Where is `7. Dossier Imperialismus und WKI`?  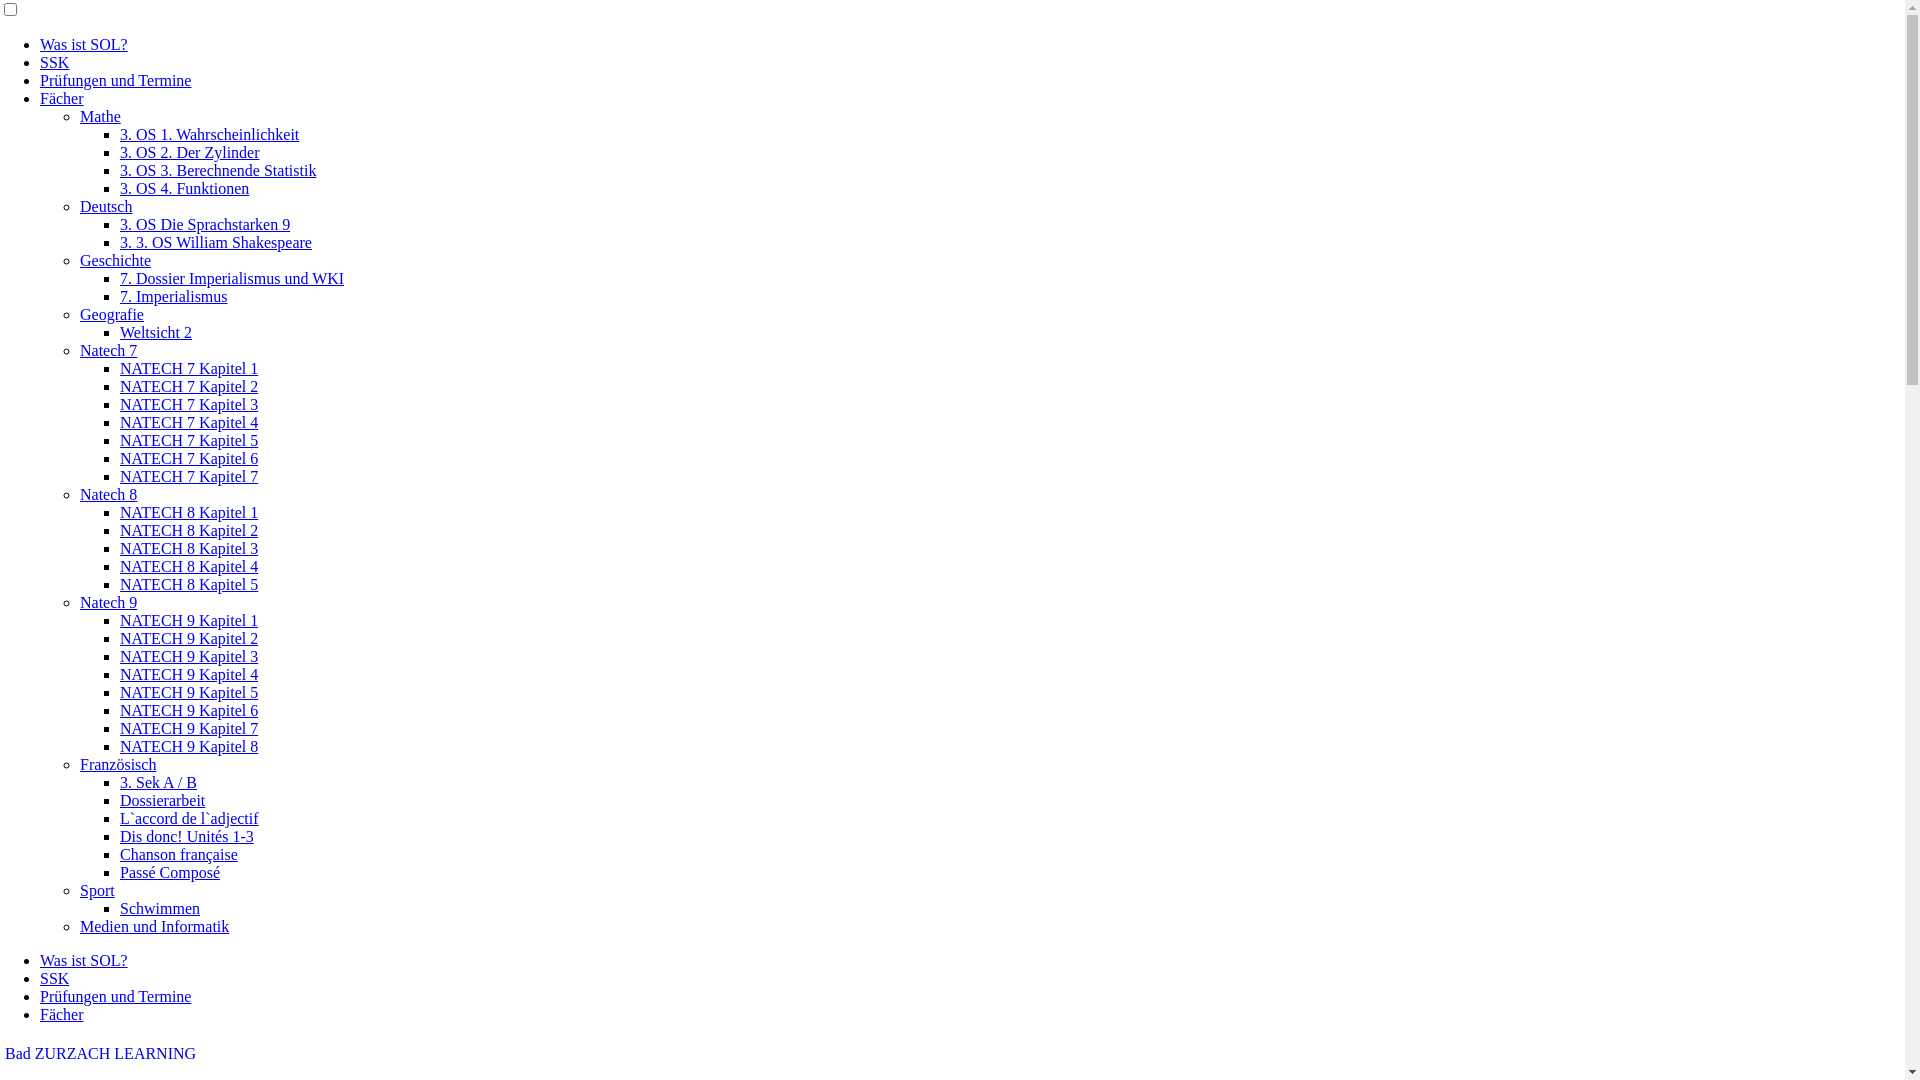
7. Dossier Imperialismus und WKI is located at coordinates (232, 278).